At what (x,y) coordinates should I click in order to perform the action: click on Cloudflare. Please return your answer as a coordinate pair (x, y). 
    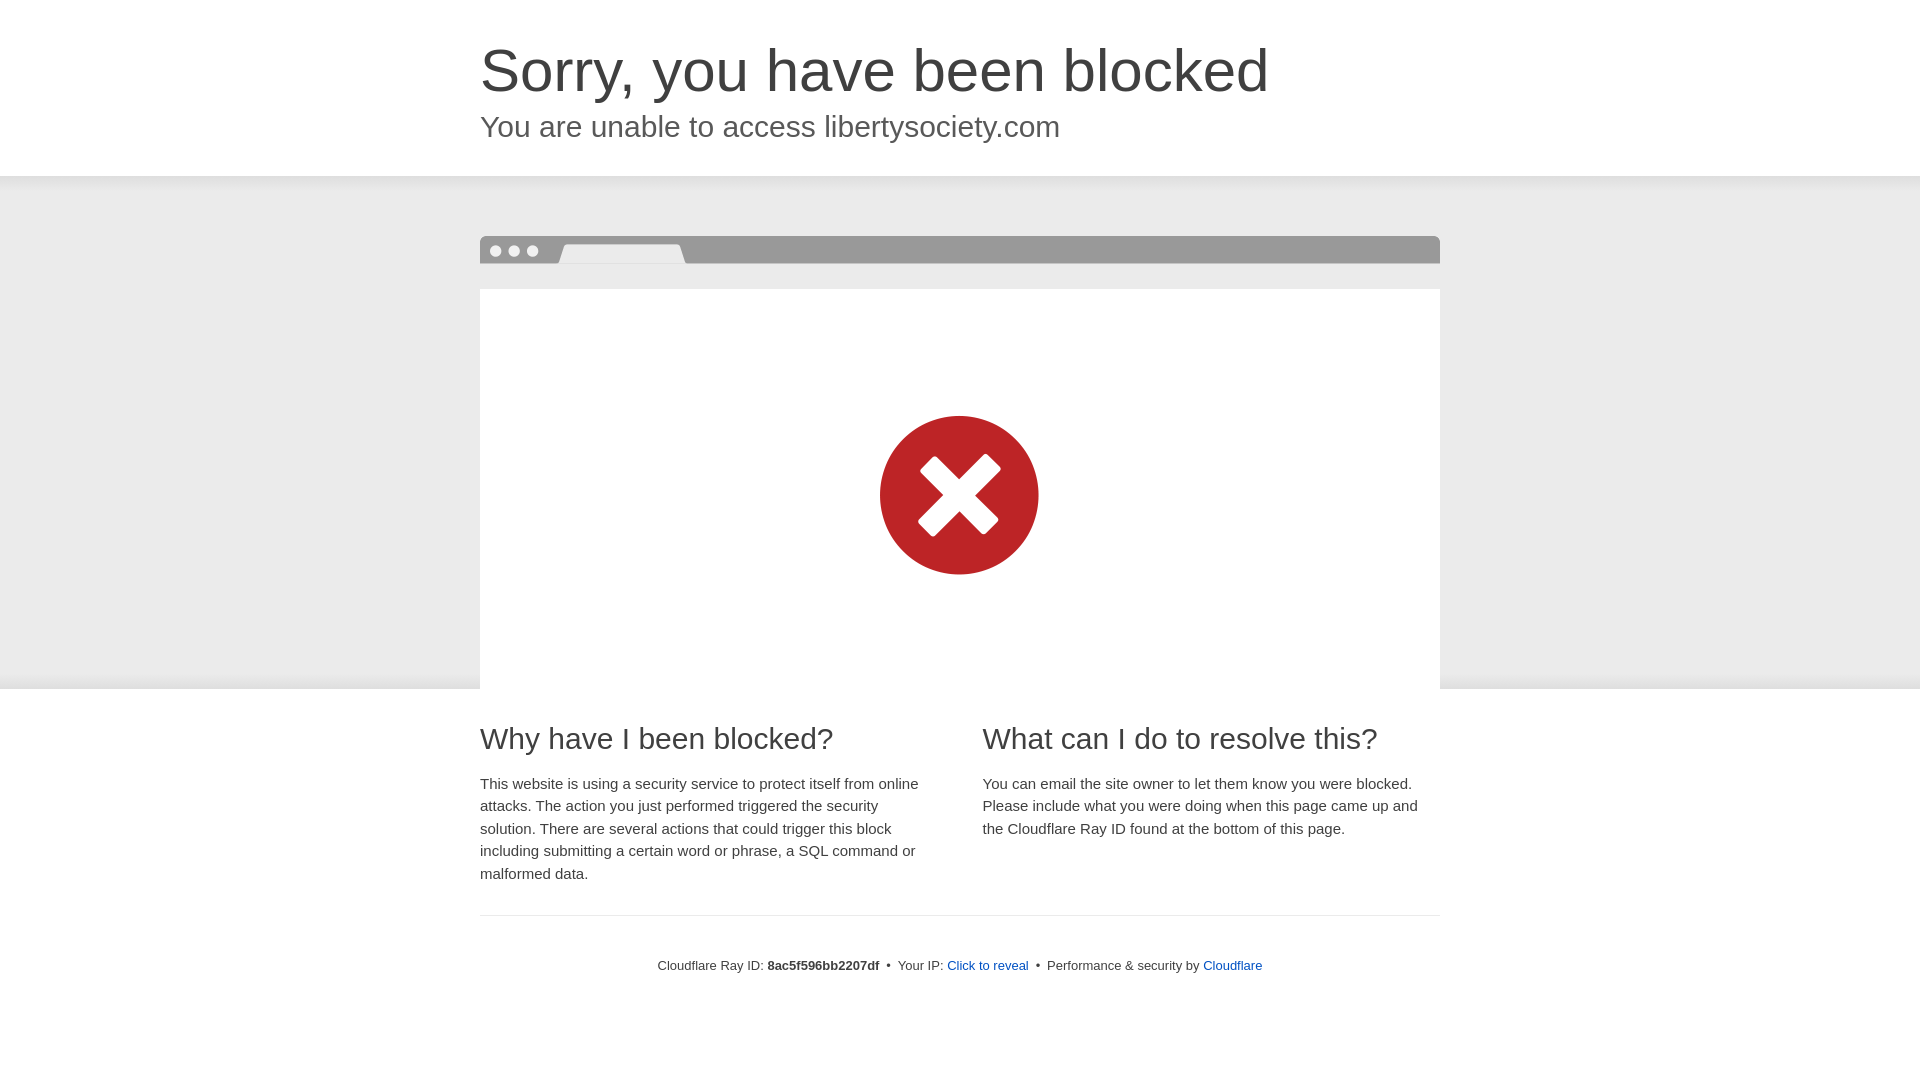
    Looking at the image, I should click on (1235, 965).